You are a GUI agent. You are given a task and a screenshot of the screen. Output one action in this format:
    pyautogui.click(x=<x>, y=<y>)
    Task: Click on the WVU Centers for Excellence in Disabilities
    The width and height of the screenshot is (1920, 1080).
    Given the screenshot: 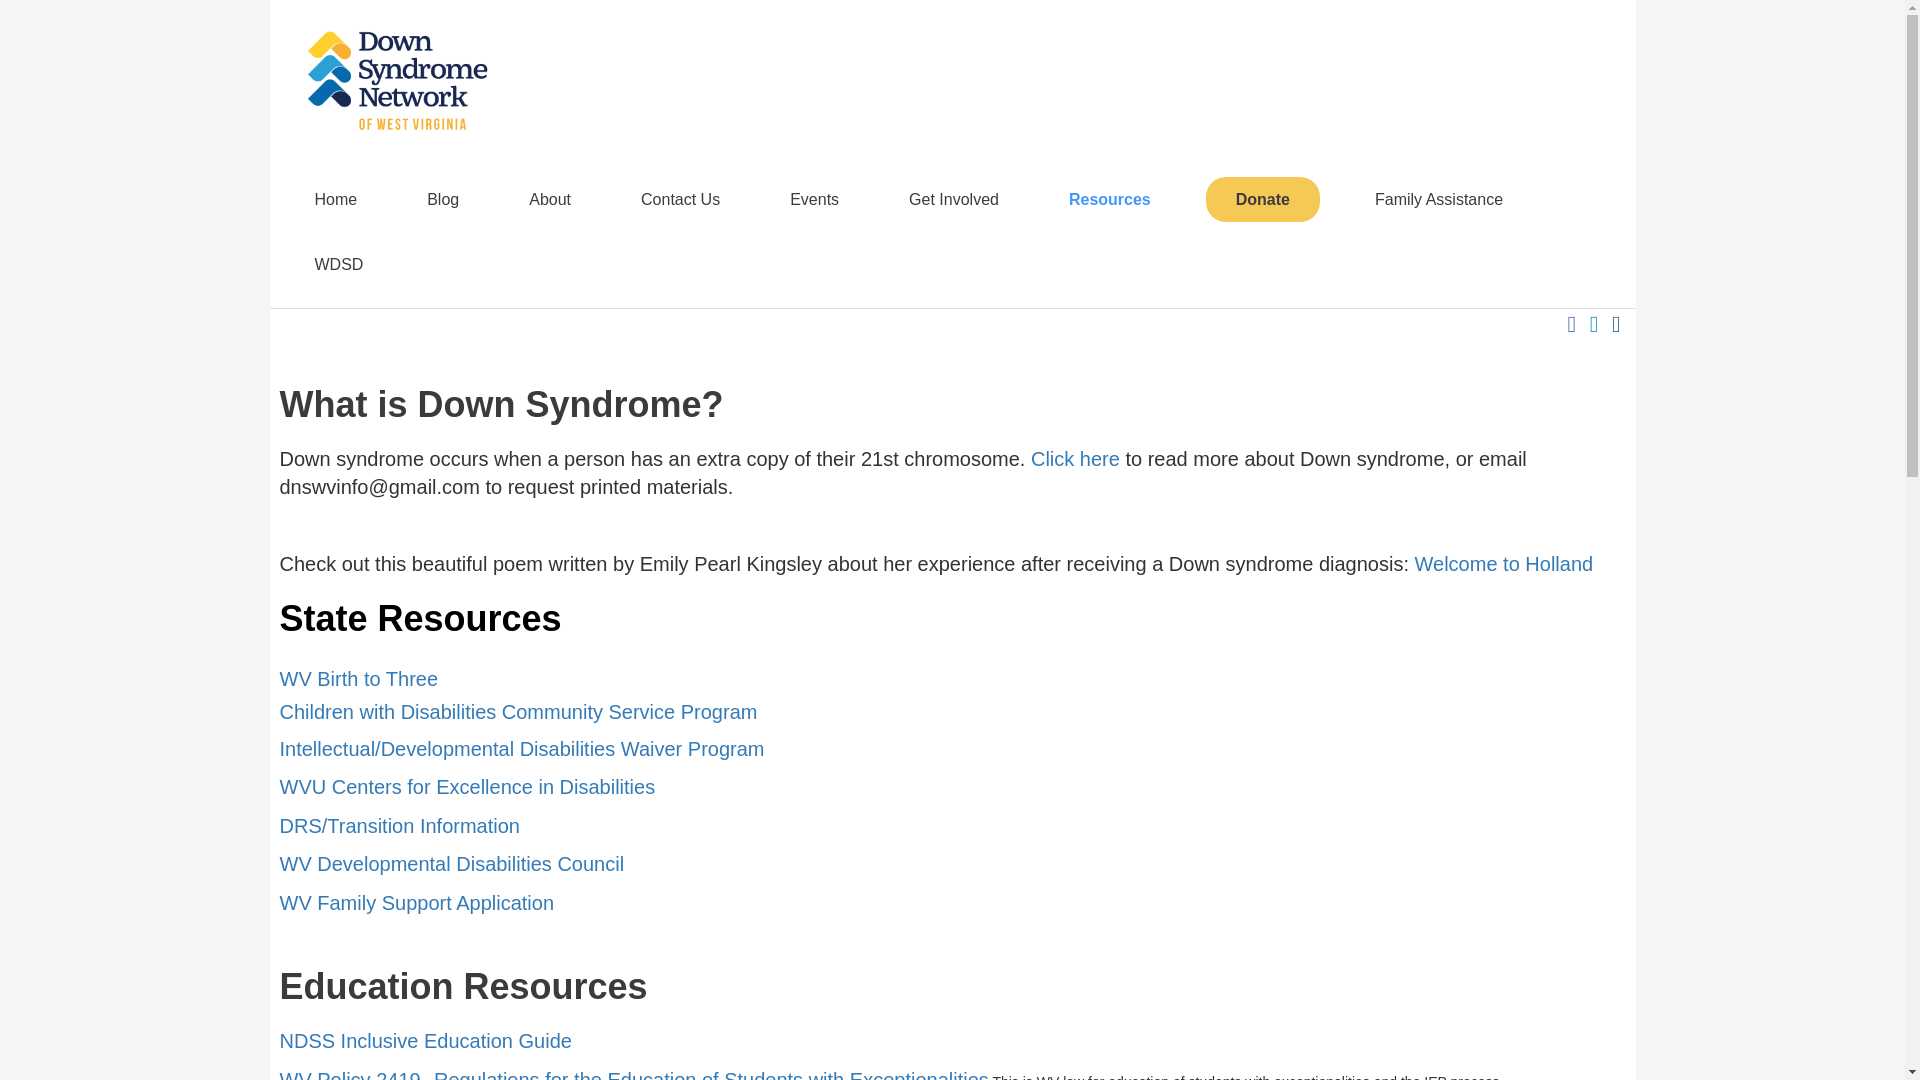 What is the action you would take?
    pyautogui.click(x=468, y=788)
    